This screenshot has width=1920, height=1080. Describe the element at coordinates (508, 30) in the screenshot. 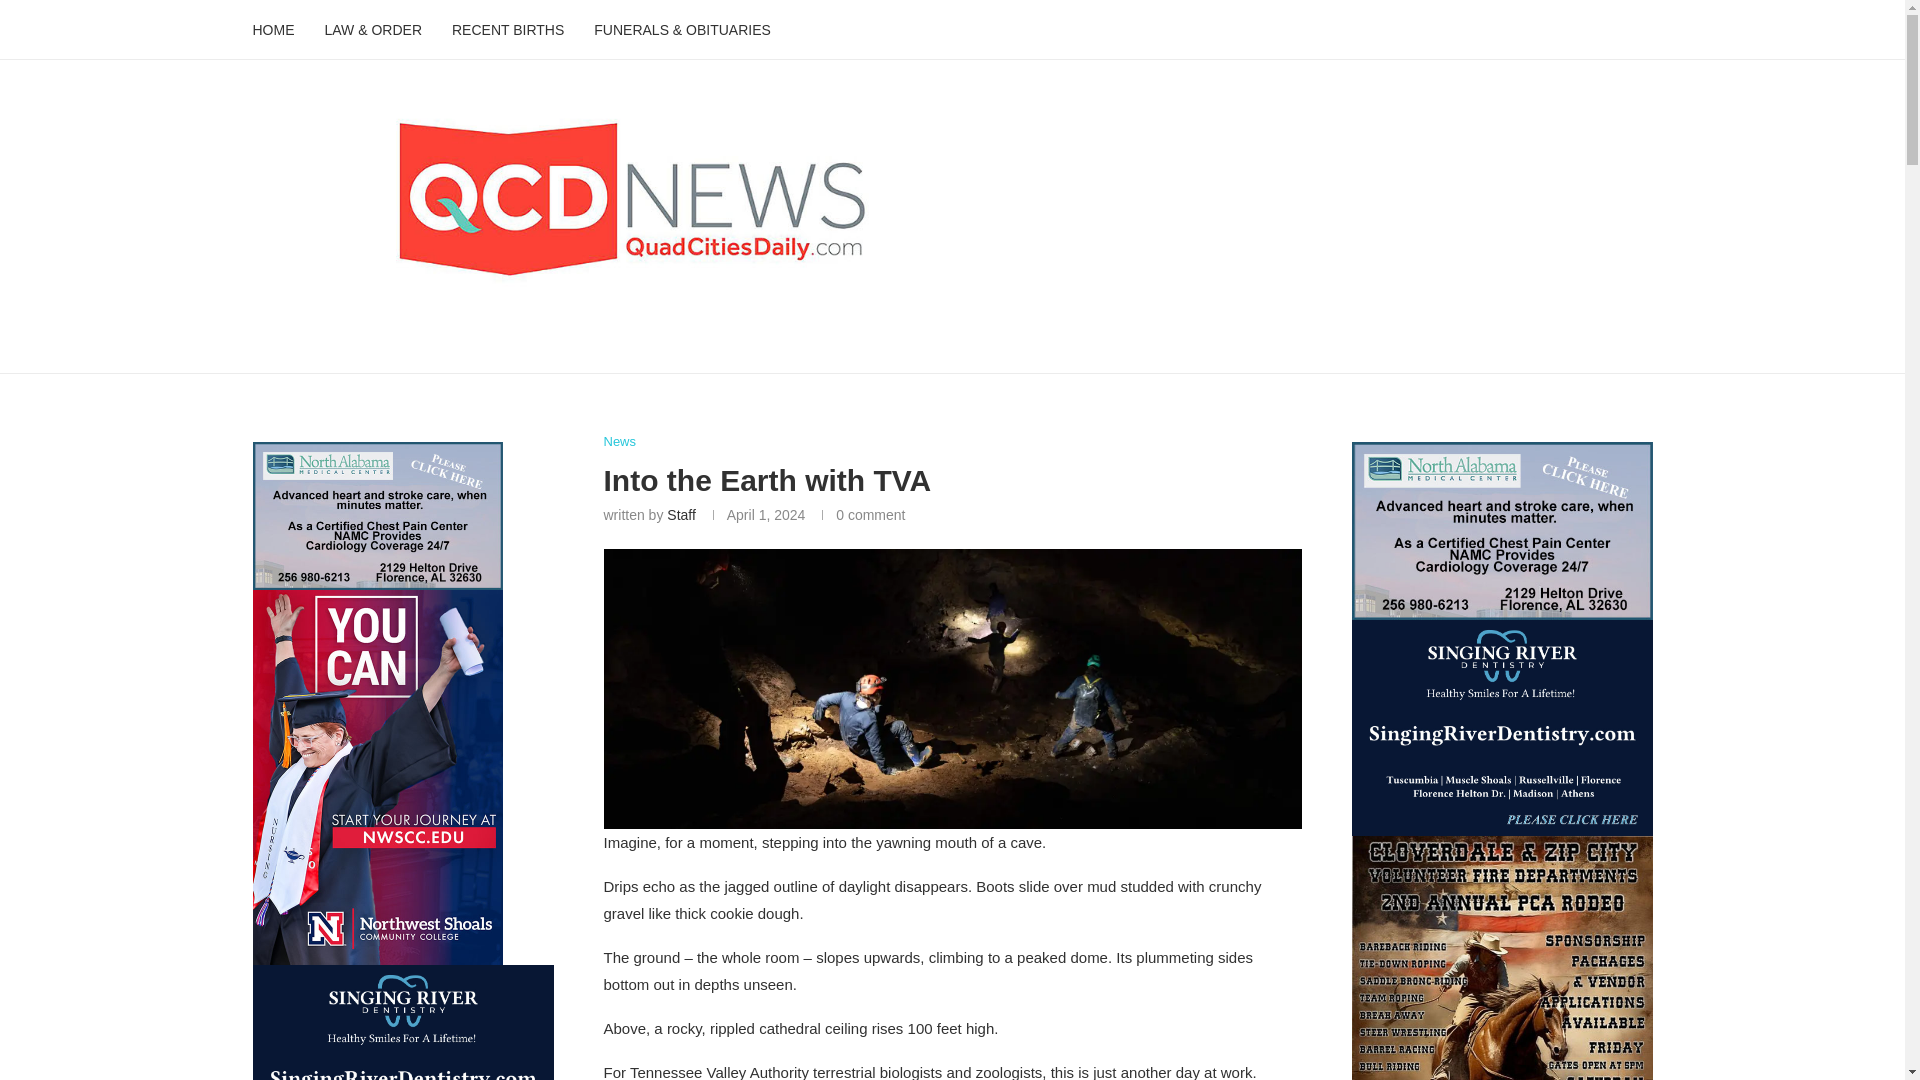

I see `RECENT BIRTHS` at that location.